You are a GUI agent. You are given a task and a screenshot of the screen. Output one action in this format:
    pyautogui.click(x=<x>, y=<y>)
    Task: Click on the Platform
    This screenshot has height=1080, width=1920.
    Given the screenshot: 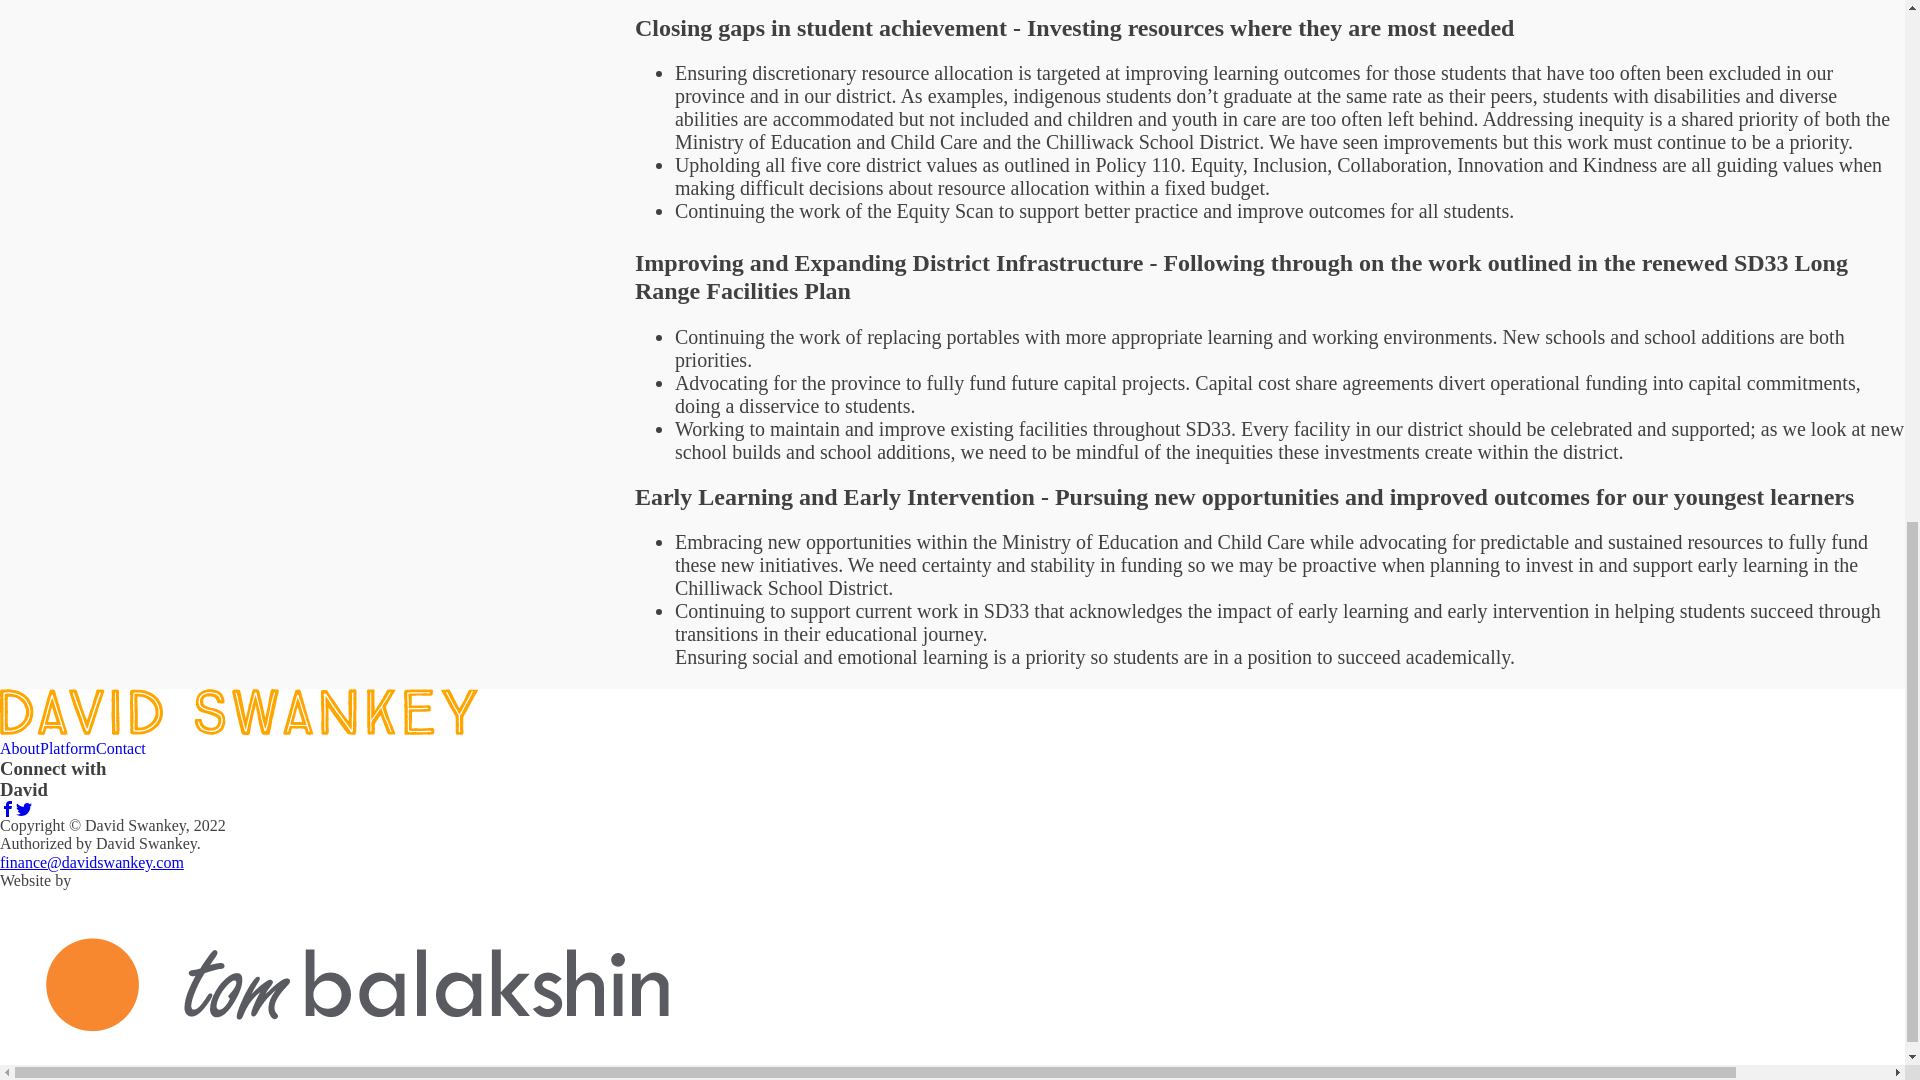 What is the action you would take?
    pyautogui.click(x=68, y=748)
    